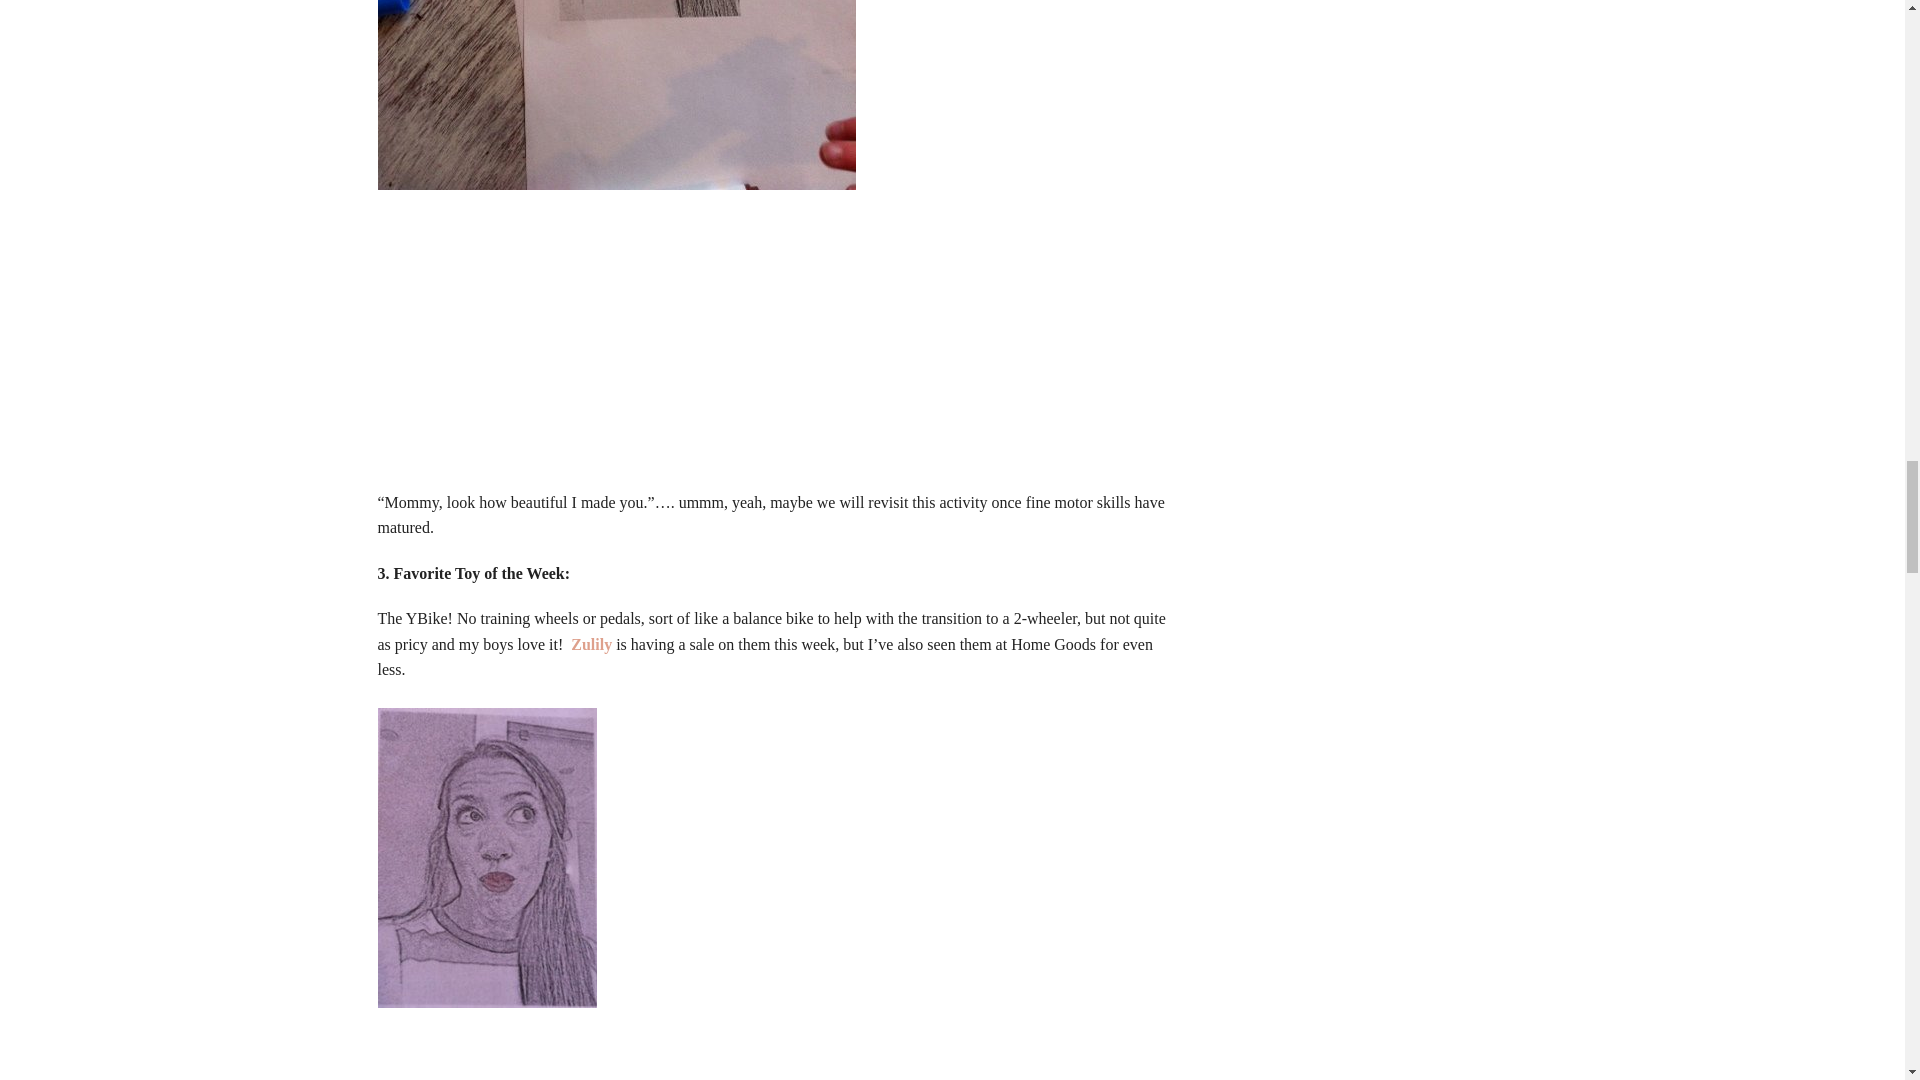 The width and height of the screenshot is (1920, 1080). What do you see at coordinates (593, 644) in the screenshot?
I see `ybike` at bounding box center [593, 644].